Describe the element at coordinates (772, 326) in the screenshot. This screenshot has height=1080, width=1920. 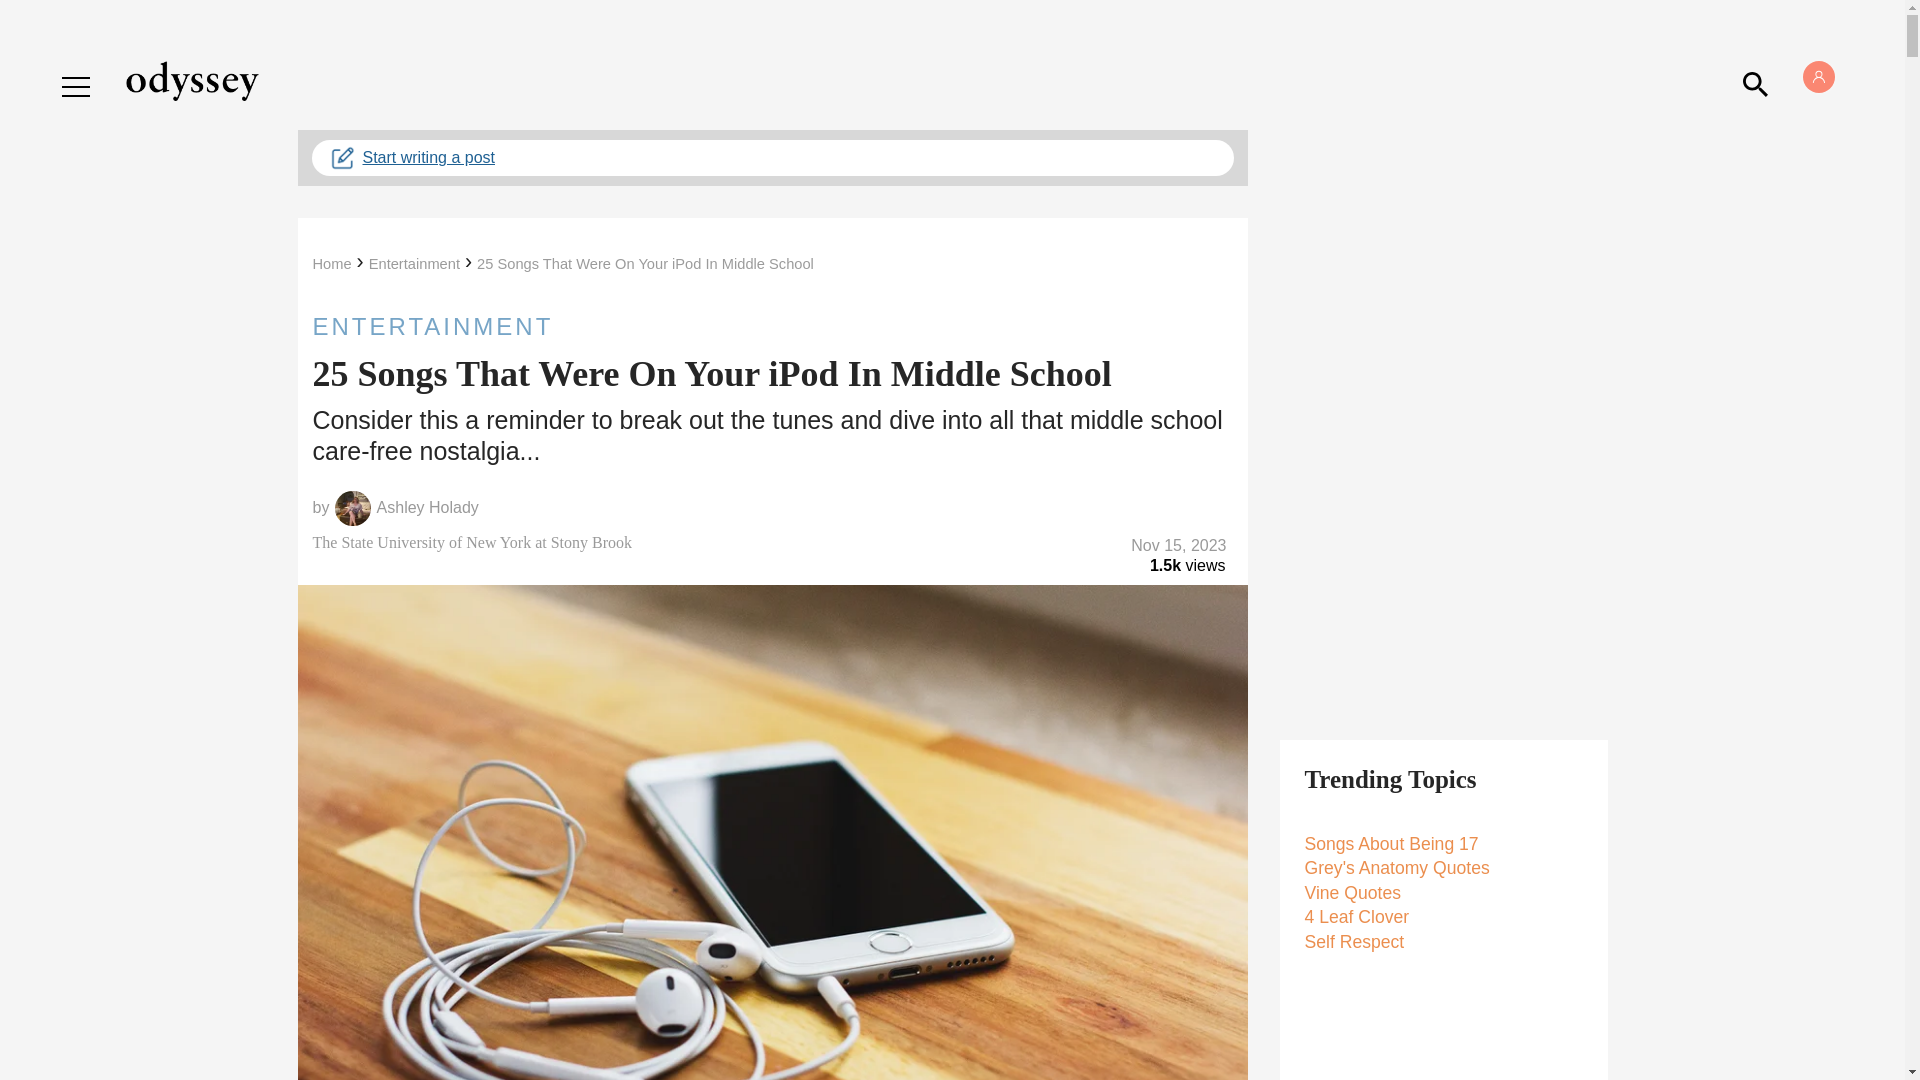
I see `ENTERTAINMENT` at that location.